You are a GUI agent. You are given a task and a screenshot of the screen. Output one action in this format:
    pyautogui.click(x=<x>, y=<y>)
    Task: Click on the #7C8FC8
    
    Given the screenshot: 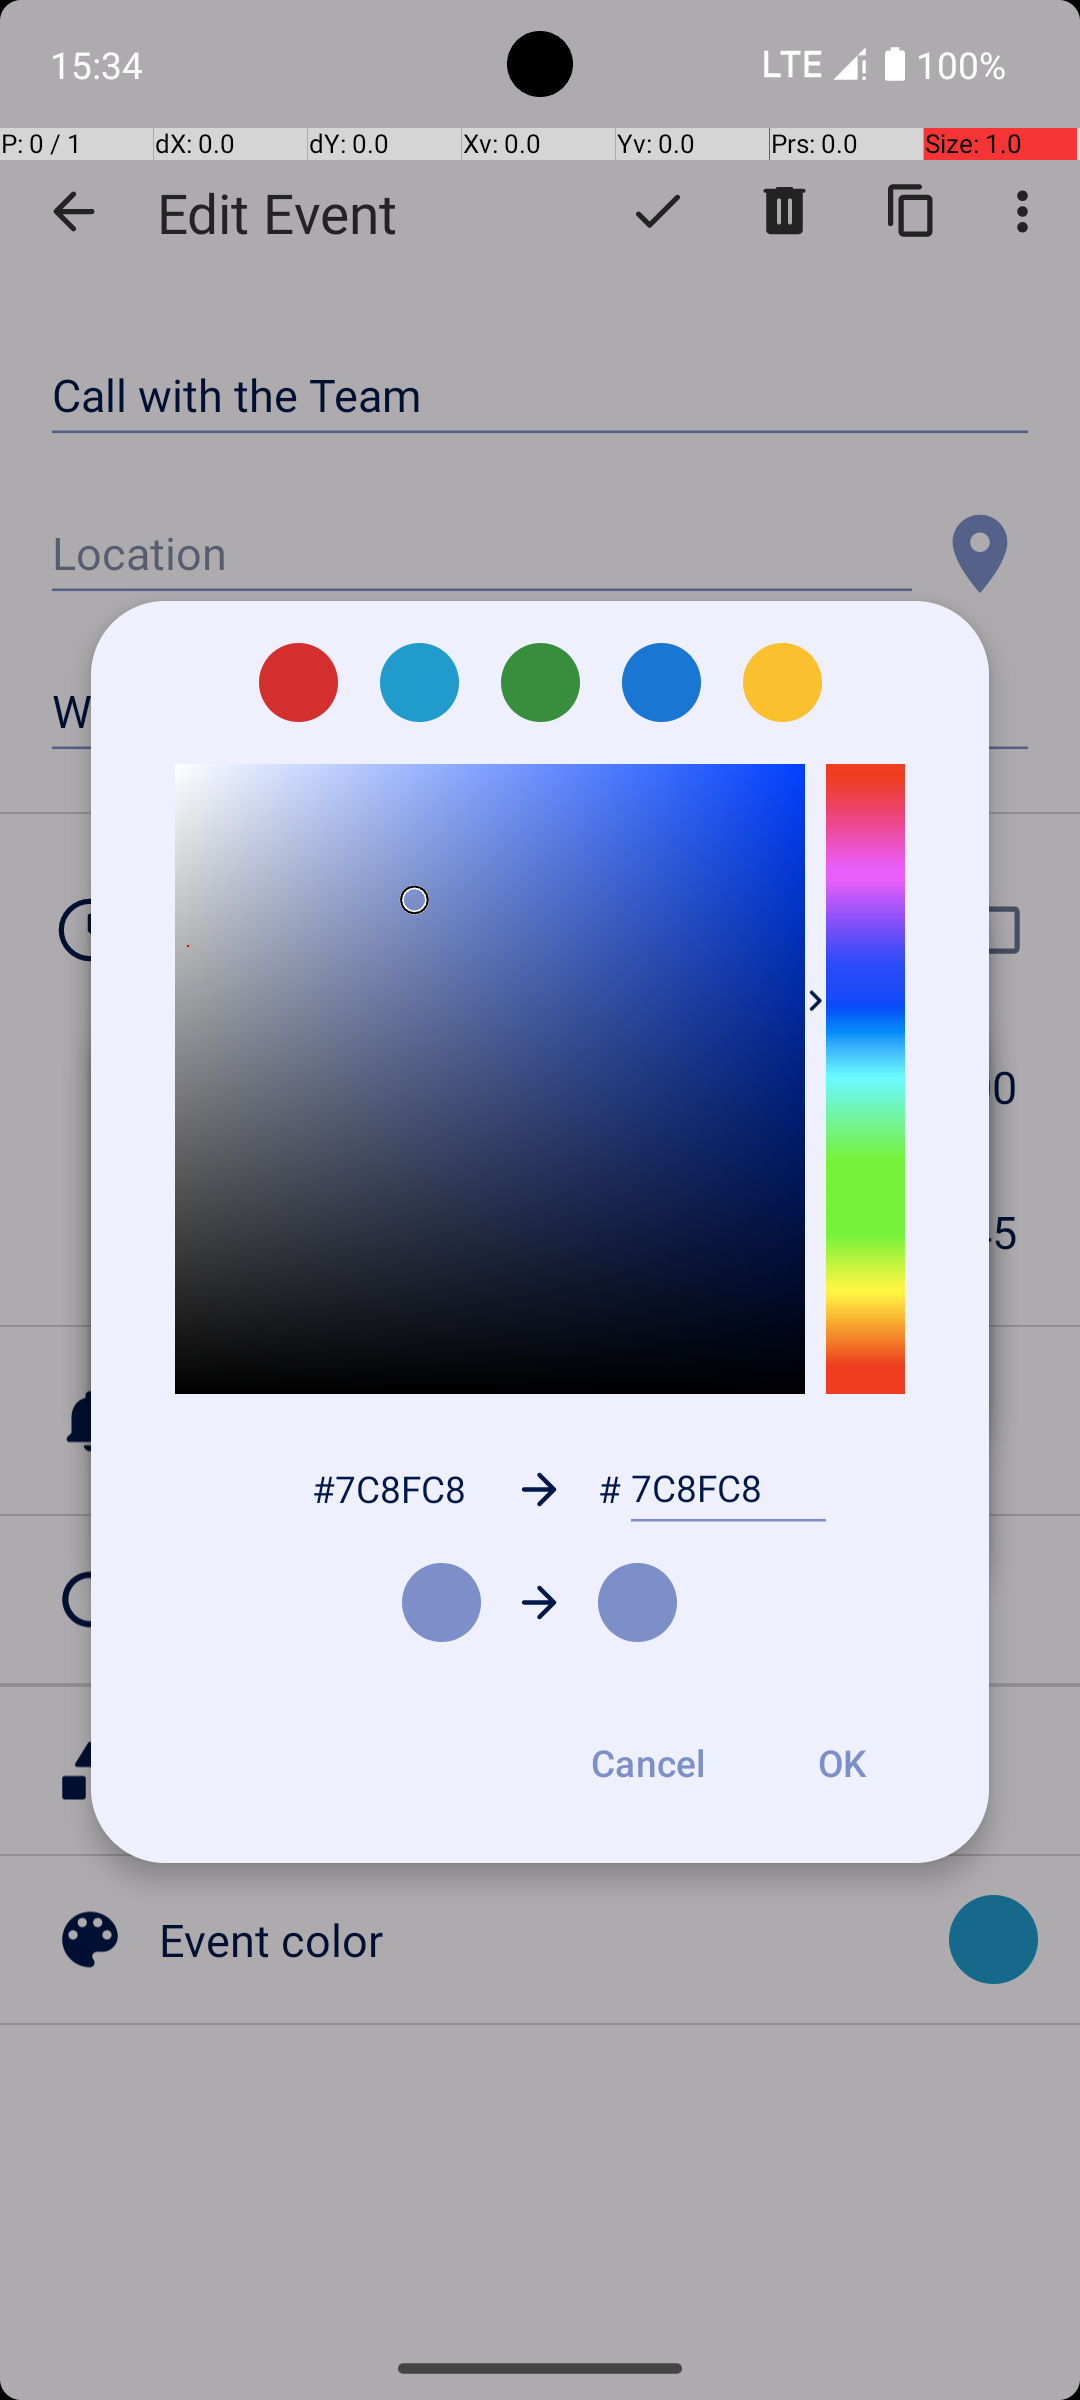 What is the action you would take?
    pyautogui.click(x=389, y=1488)
    